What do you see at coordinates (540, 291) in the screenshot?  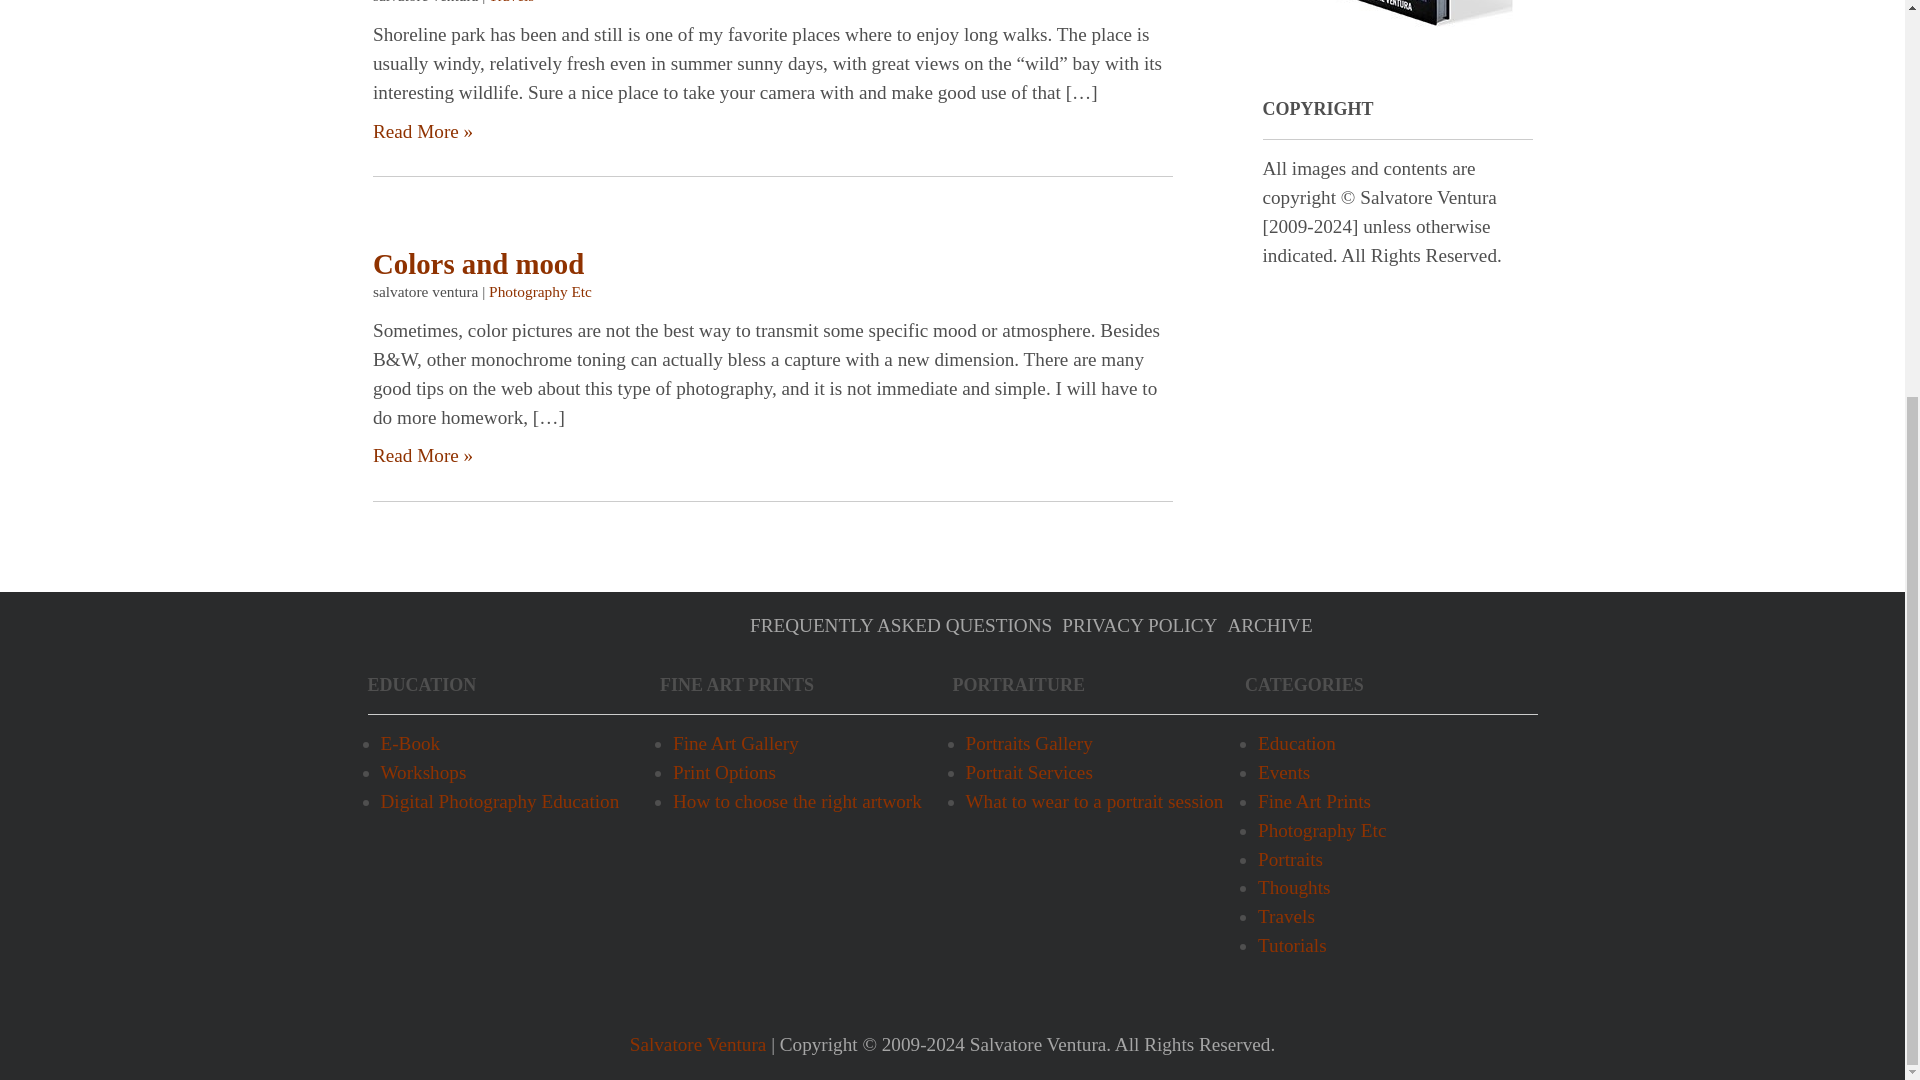 I see `Photography Etc` at bounding box center [540, 291].